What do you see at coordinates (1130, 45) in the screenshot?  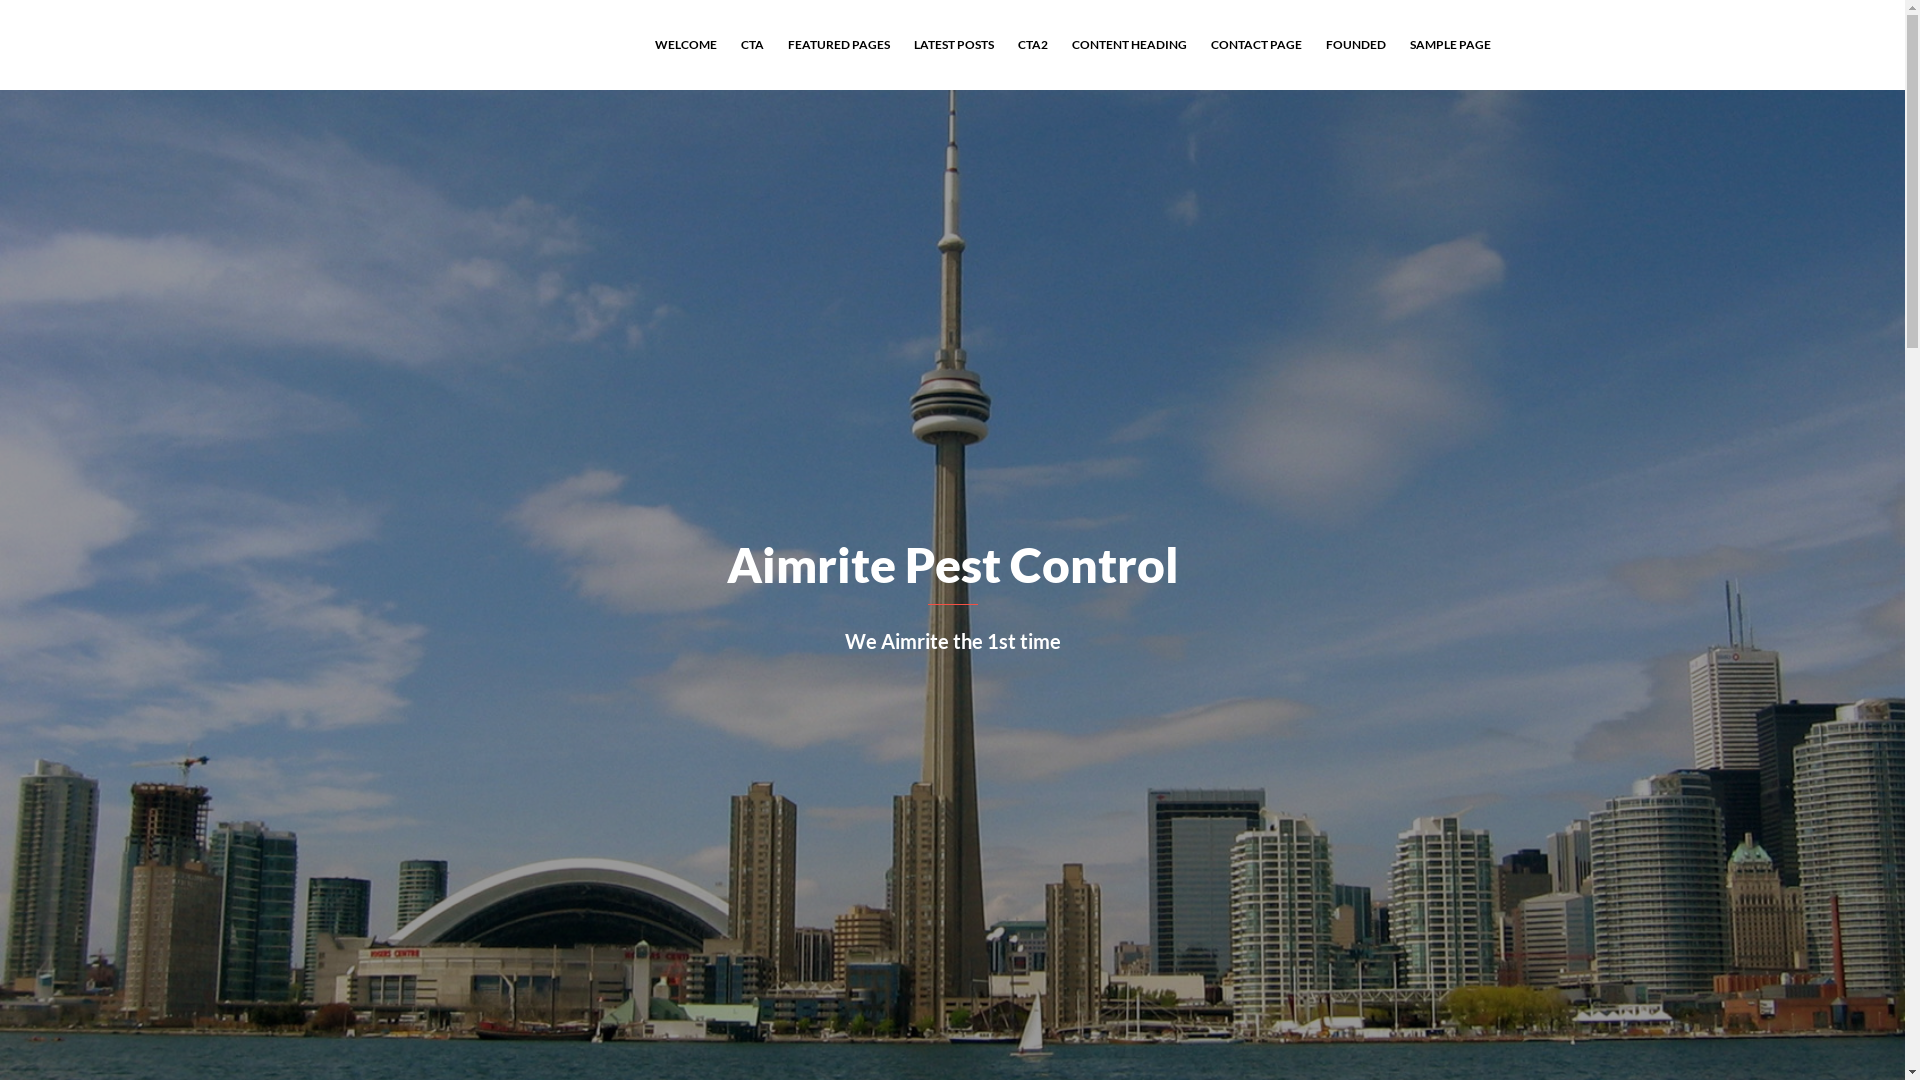 I see `CONTENT HEADING` at bounding box center [1130, 45].